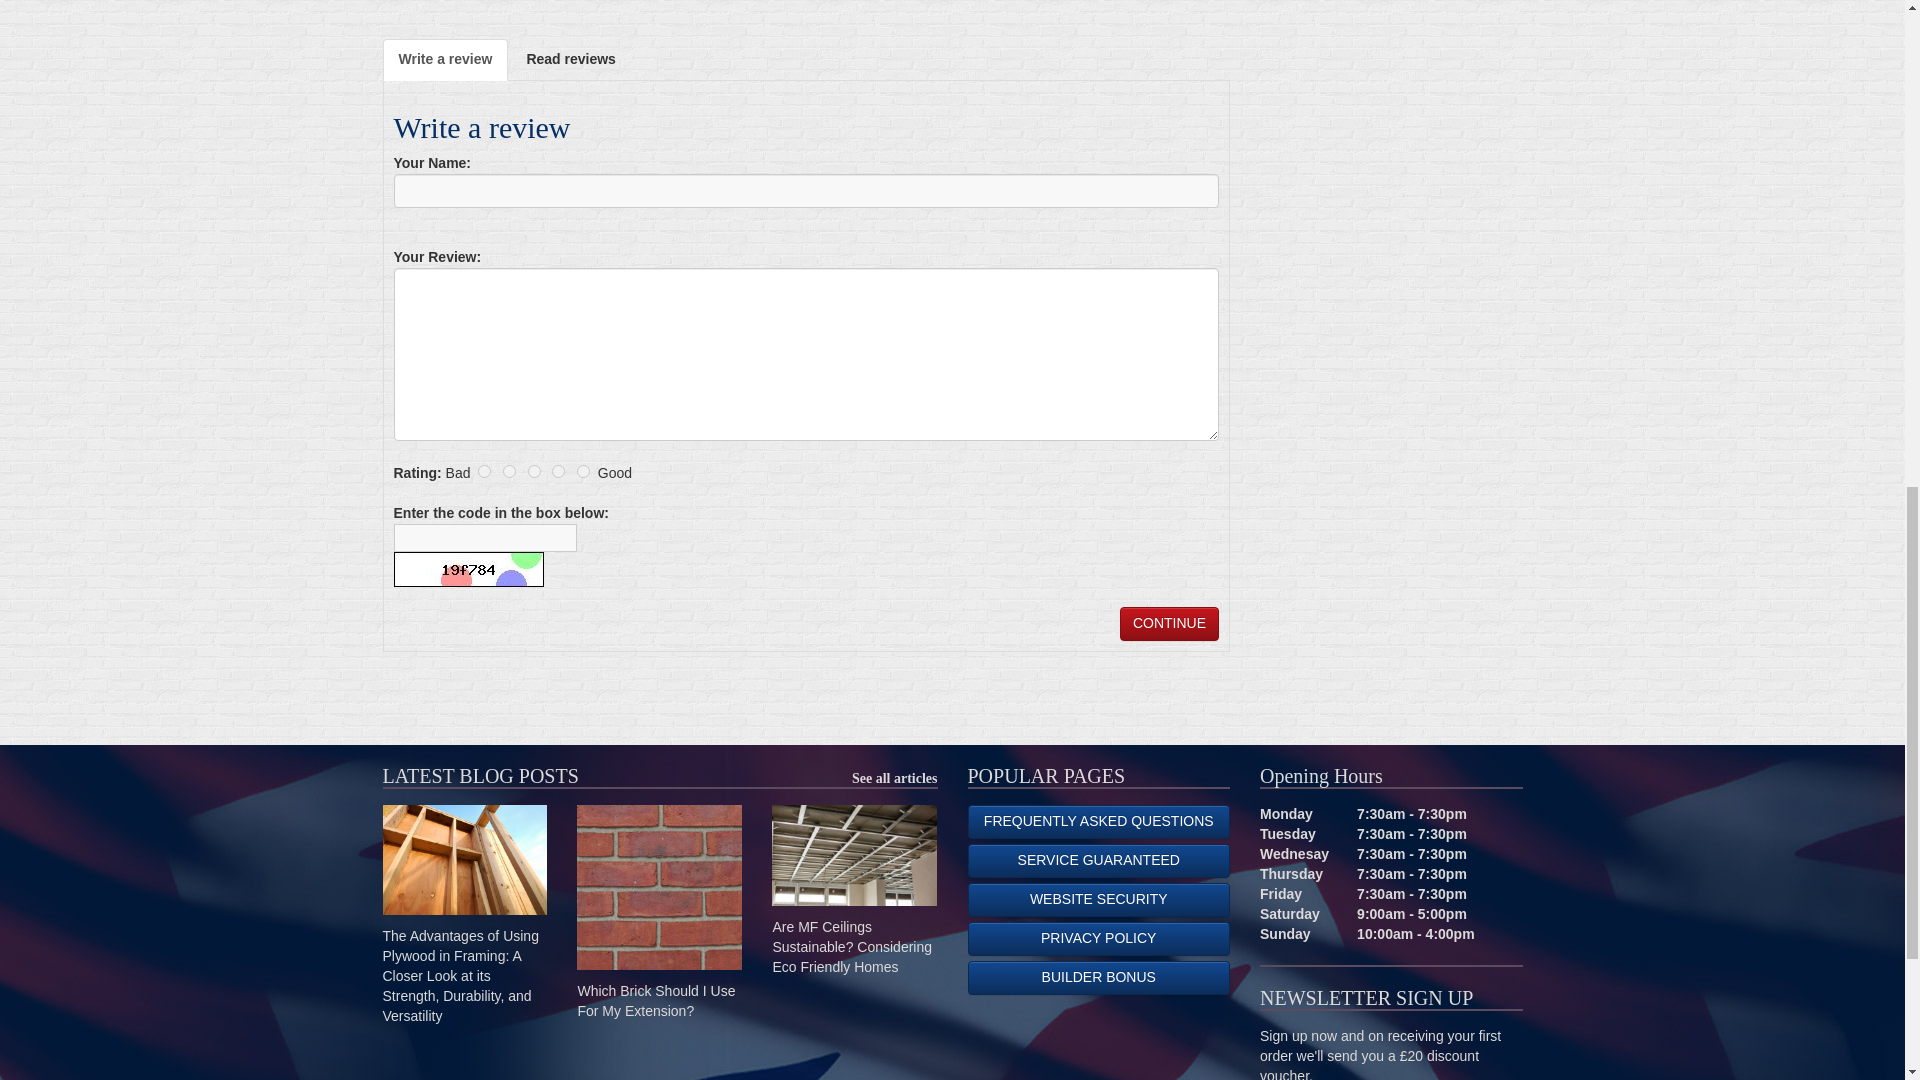 This screenshot has height=1080, width=1920. What do you see at coordinates (534, 472) in the screenshot?
I see `3` at bounding box center [534, 472].